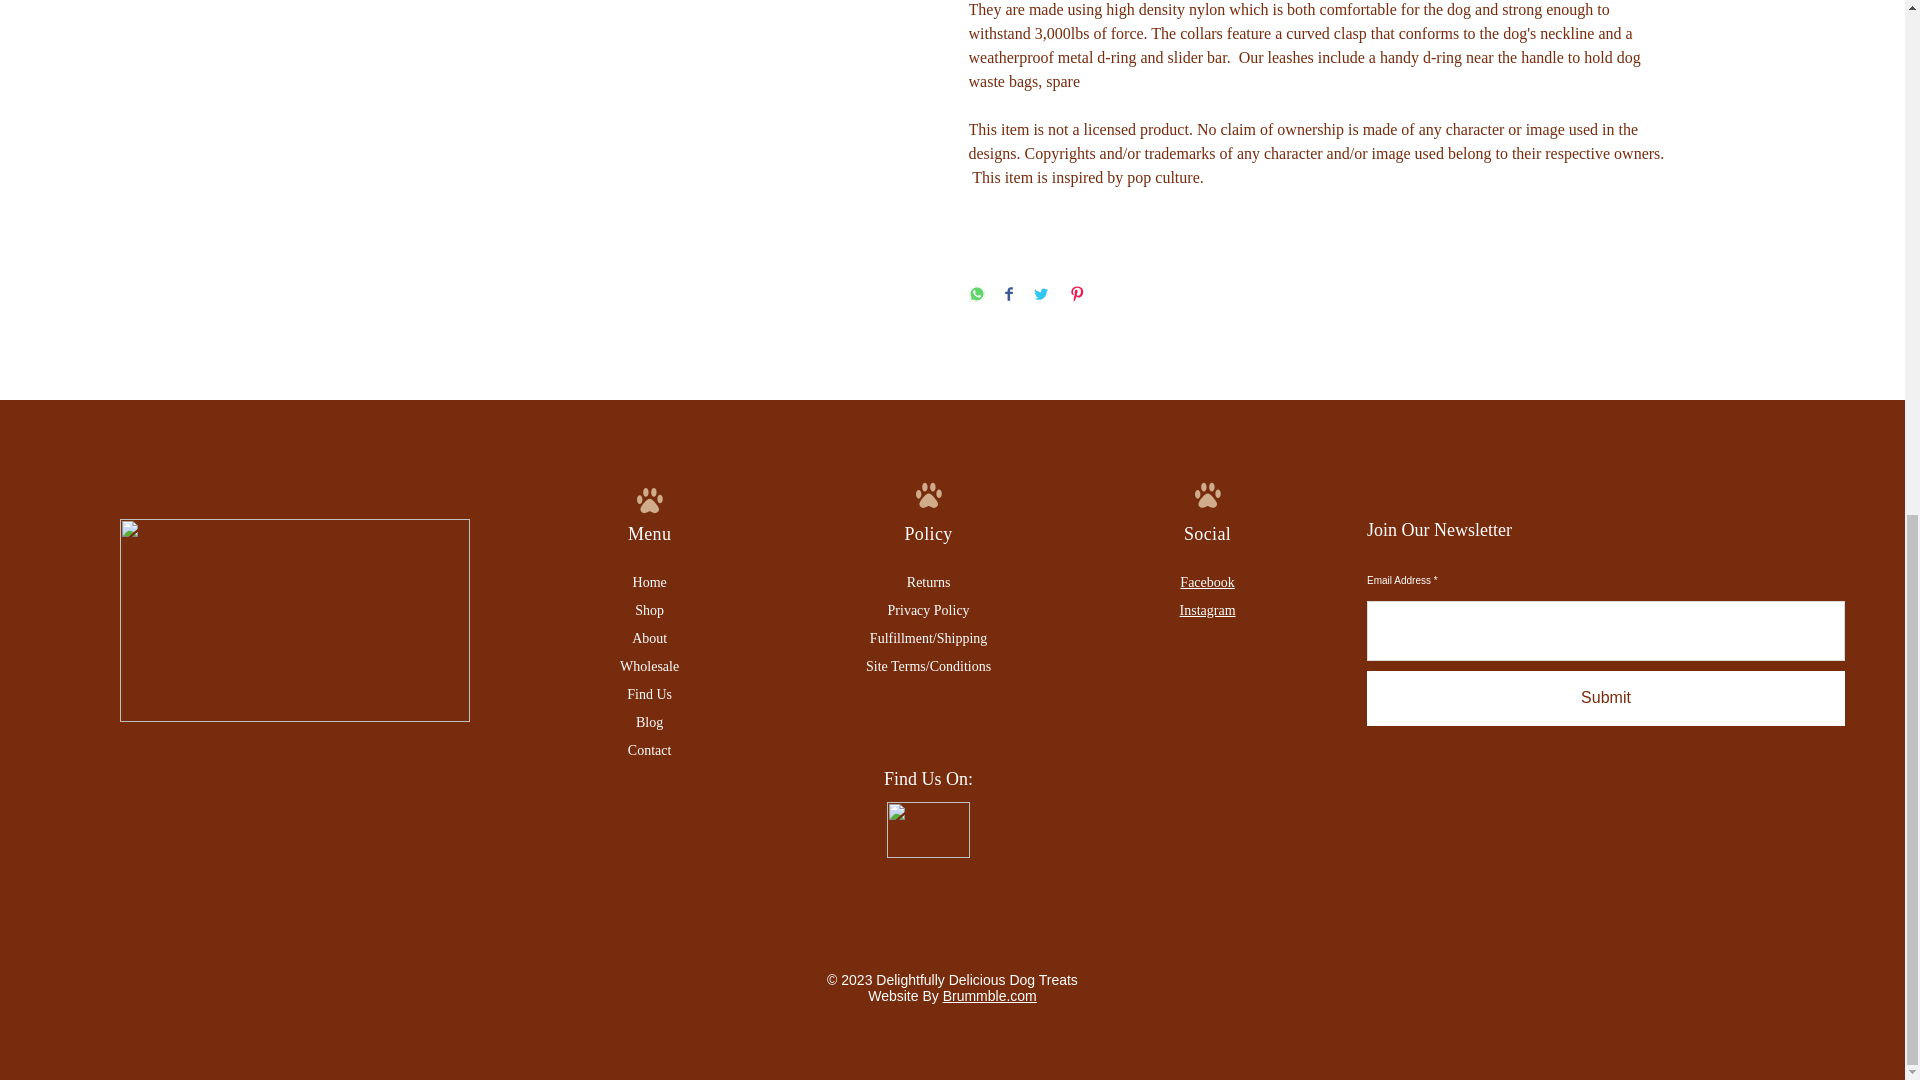 The image size is (1920, 1080). I want to click on Wholesale, so click(650, 666).